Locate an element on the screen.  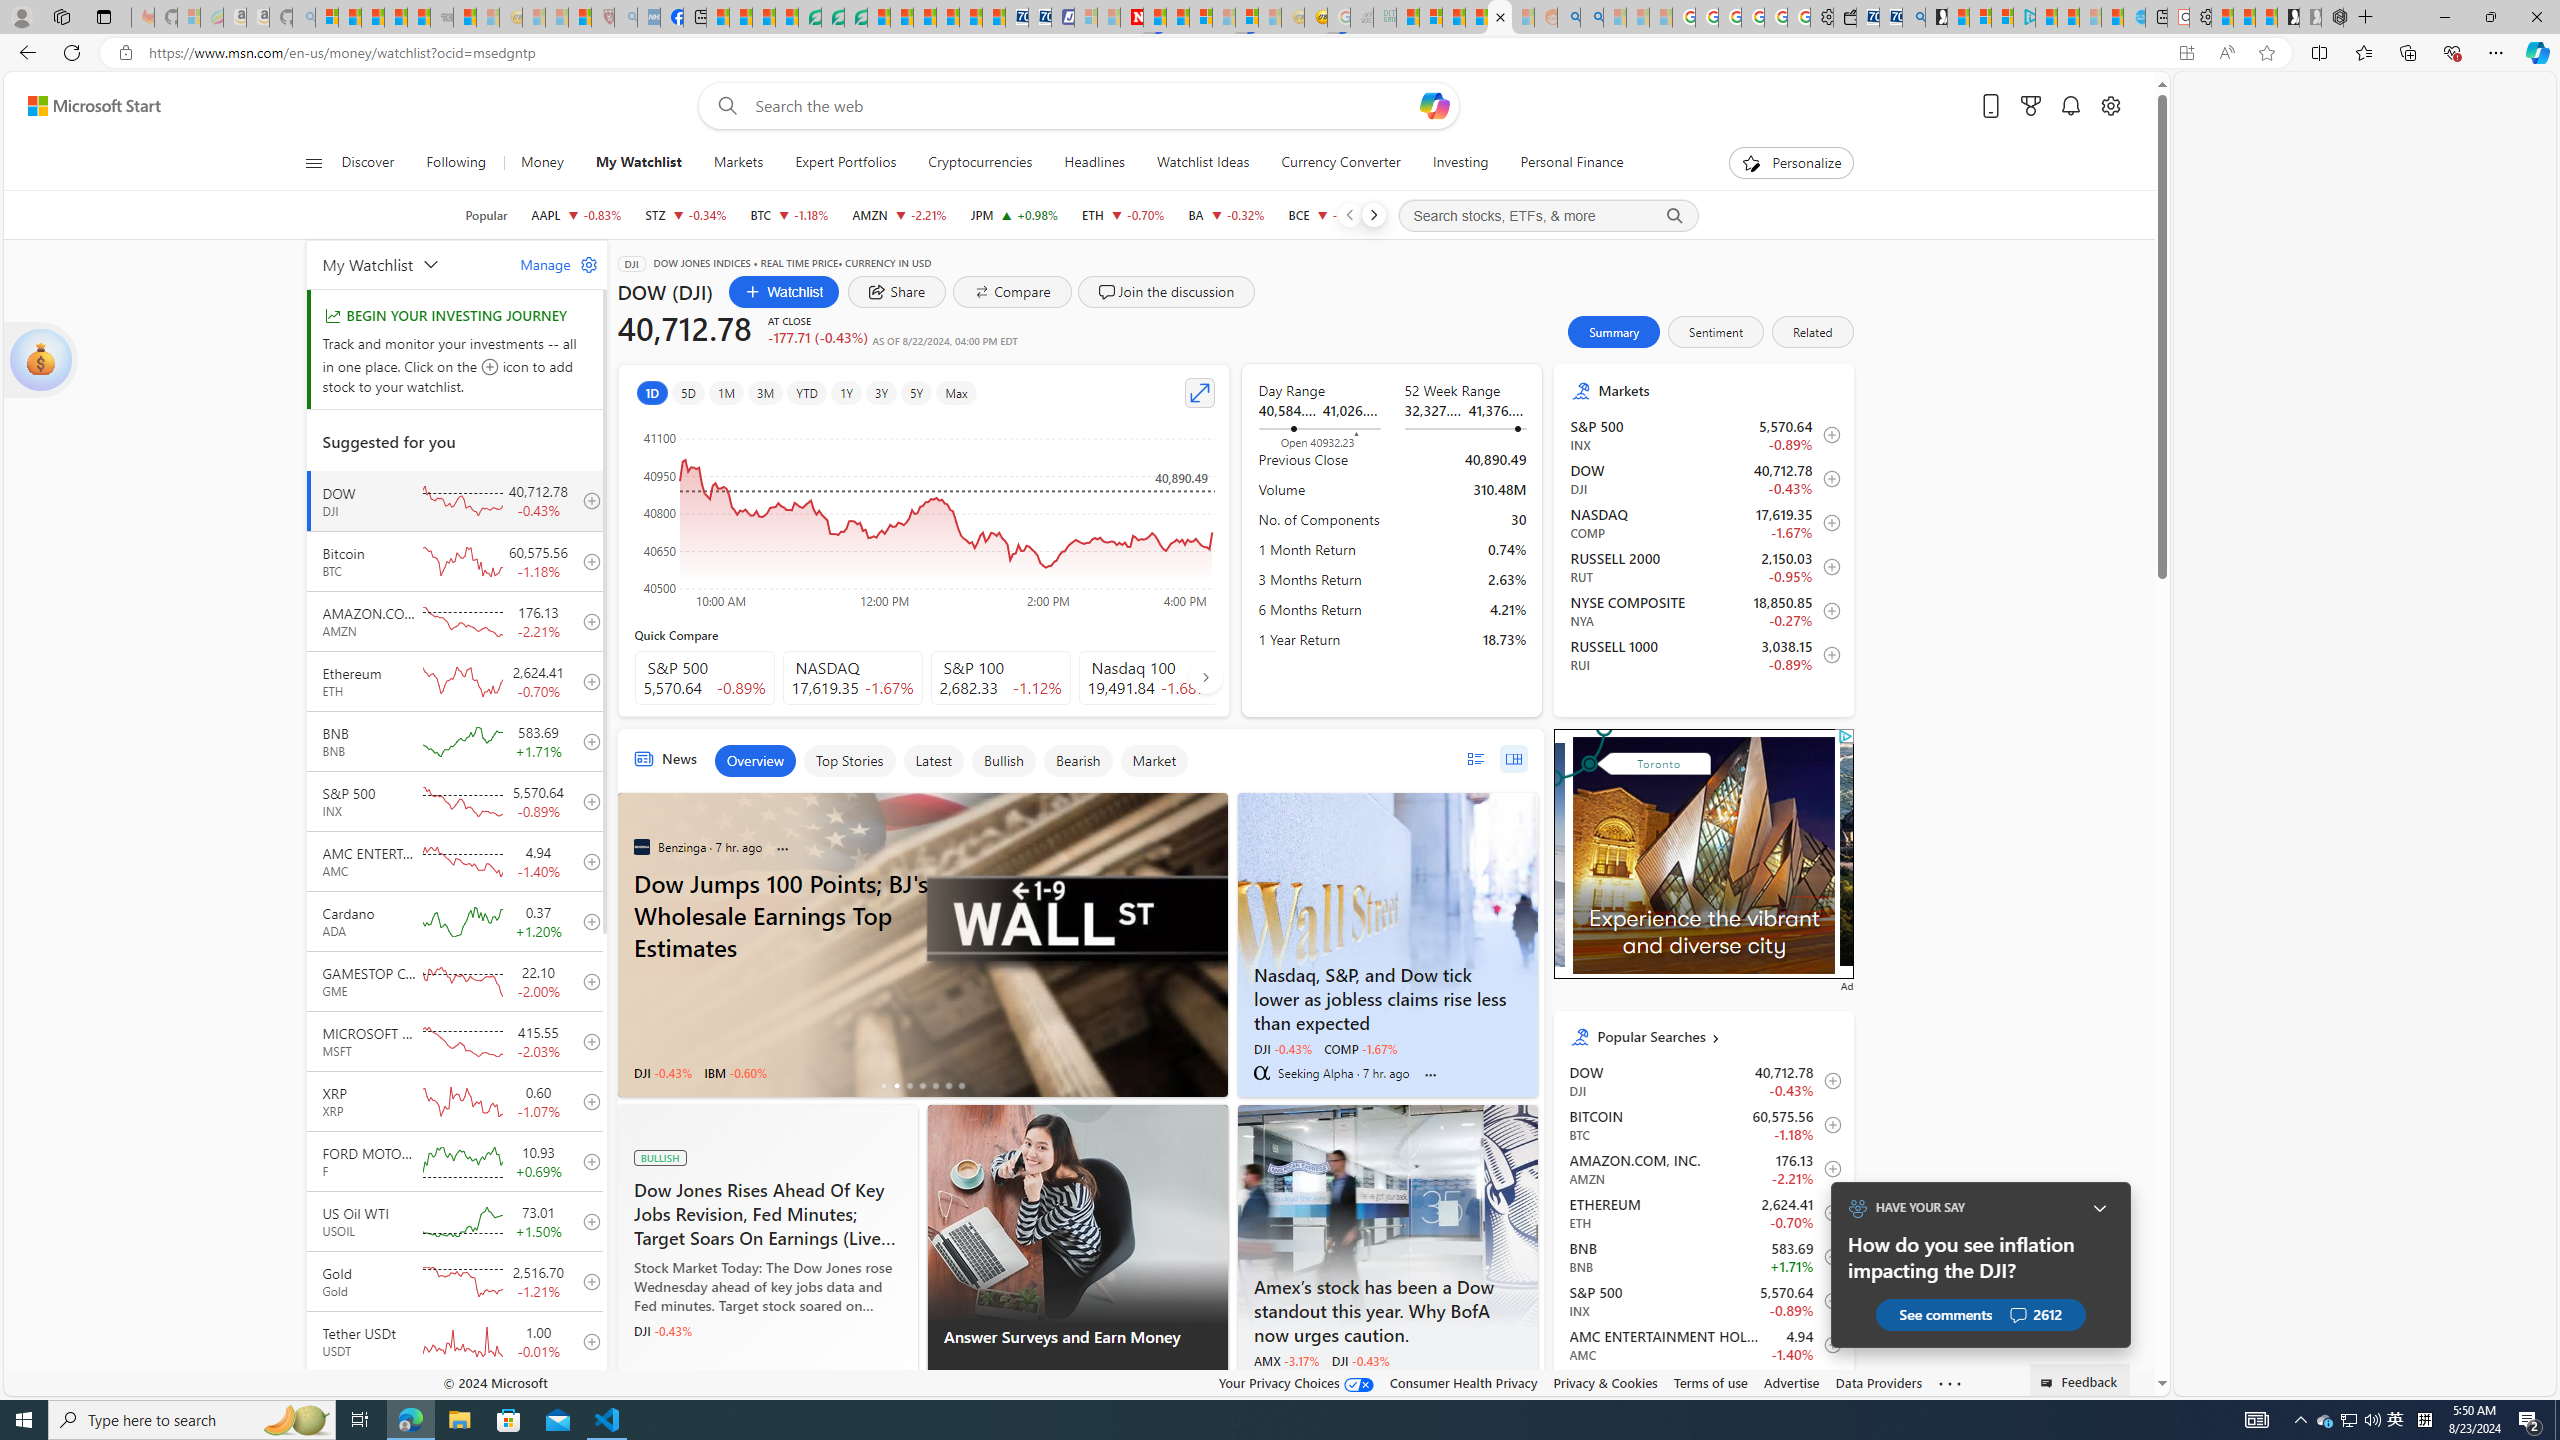
YTD is located at coordinates (806, 392).